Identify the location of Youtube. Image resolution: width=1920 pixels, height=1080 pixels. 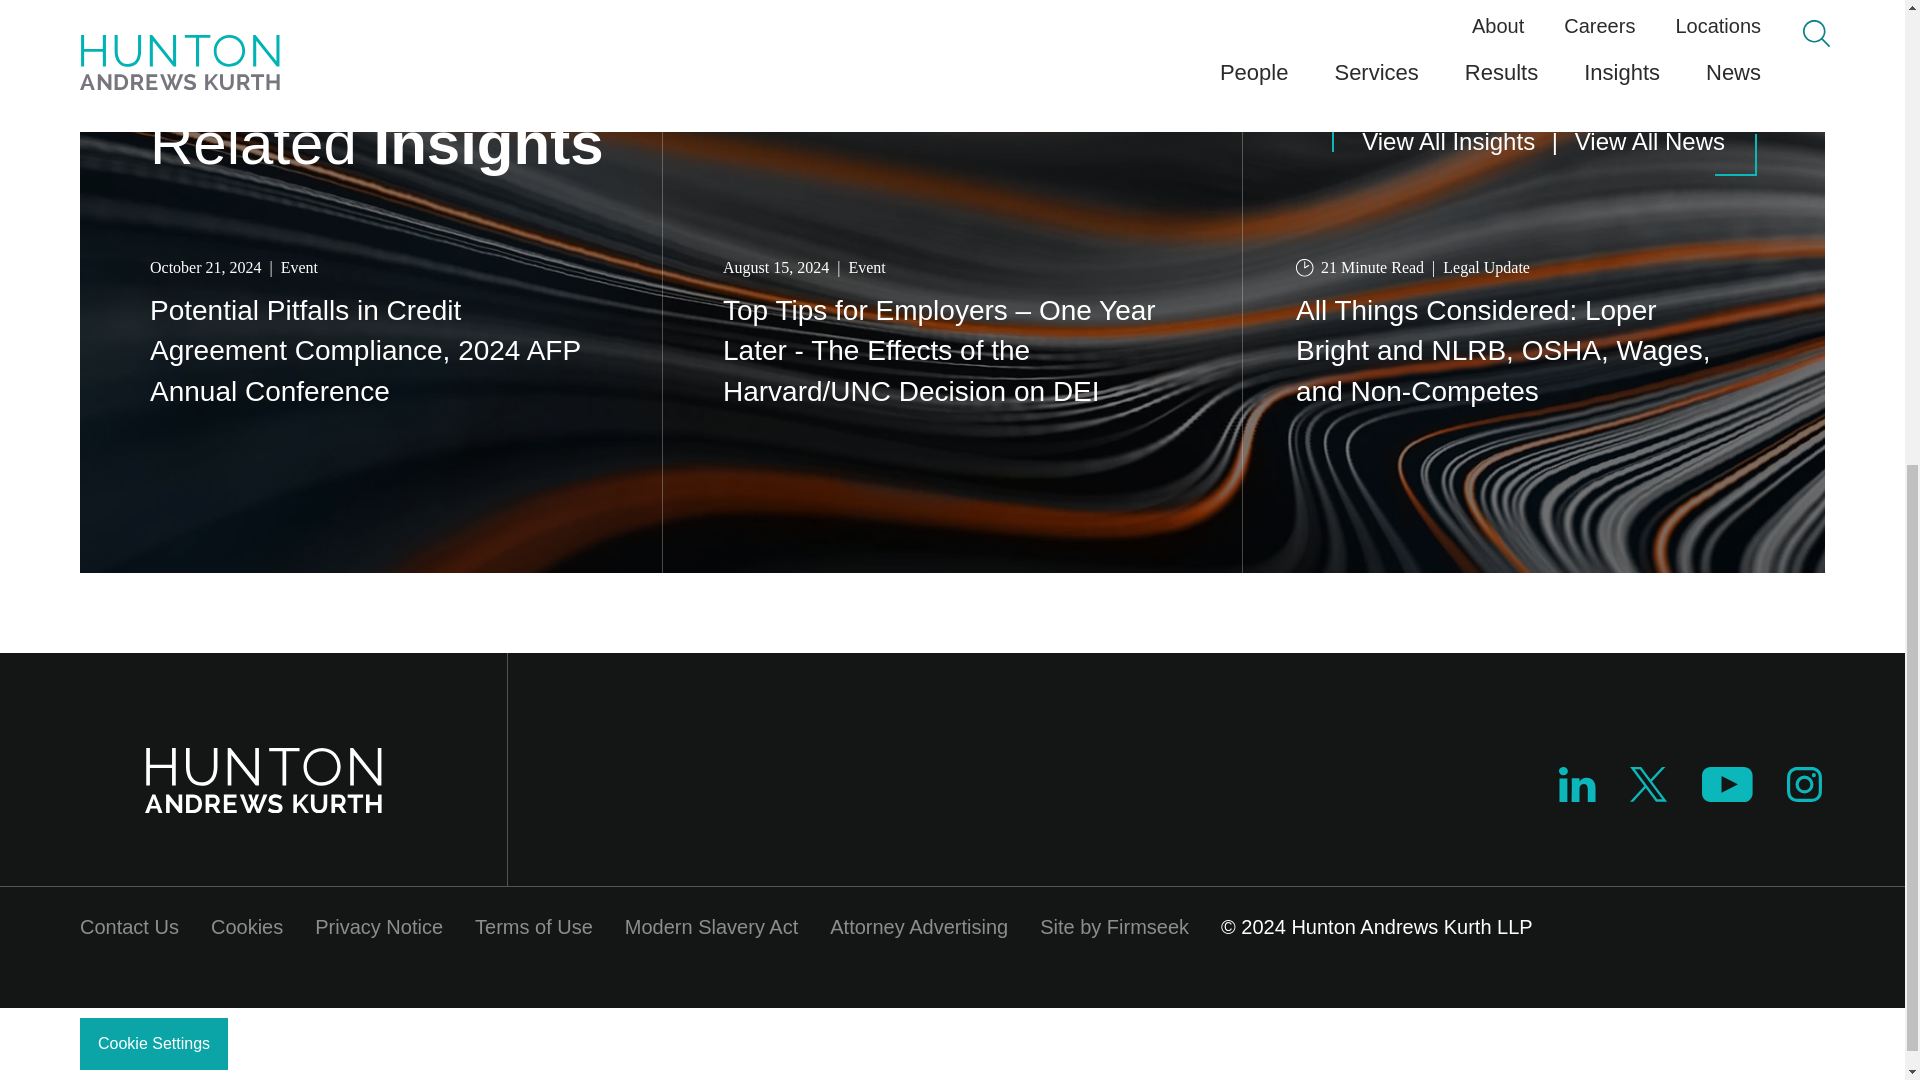
(1726, 794).